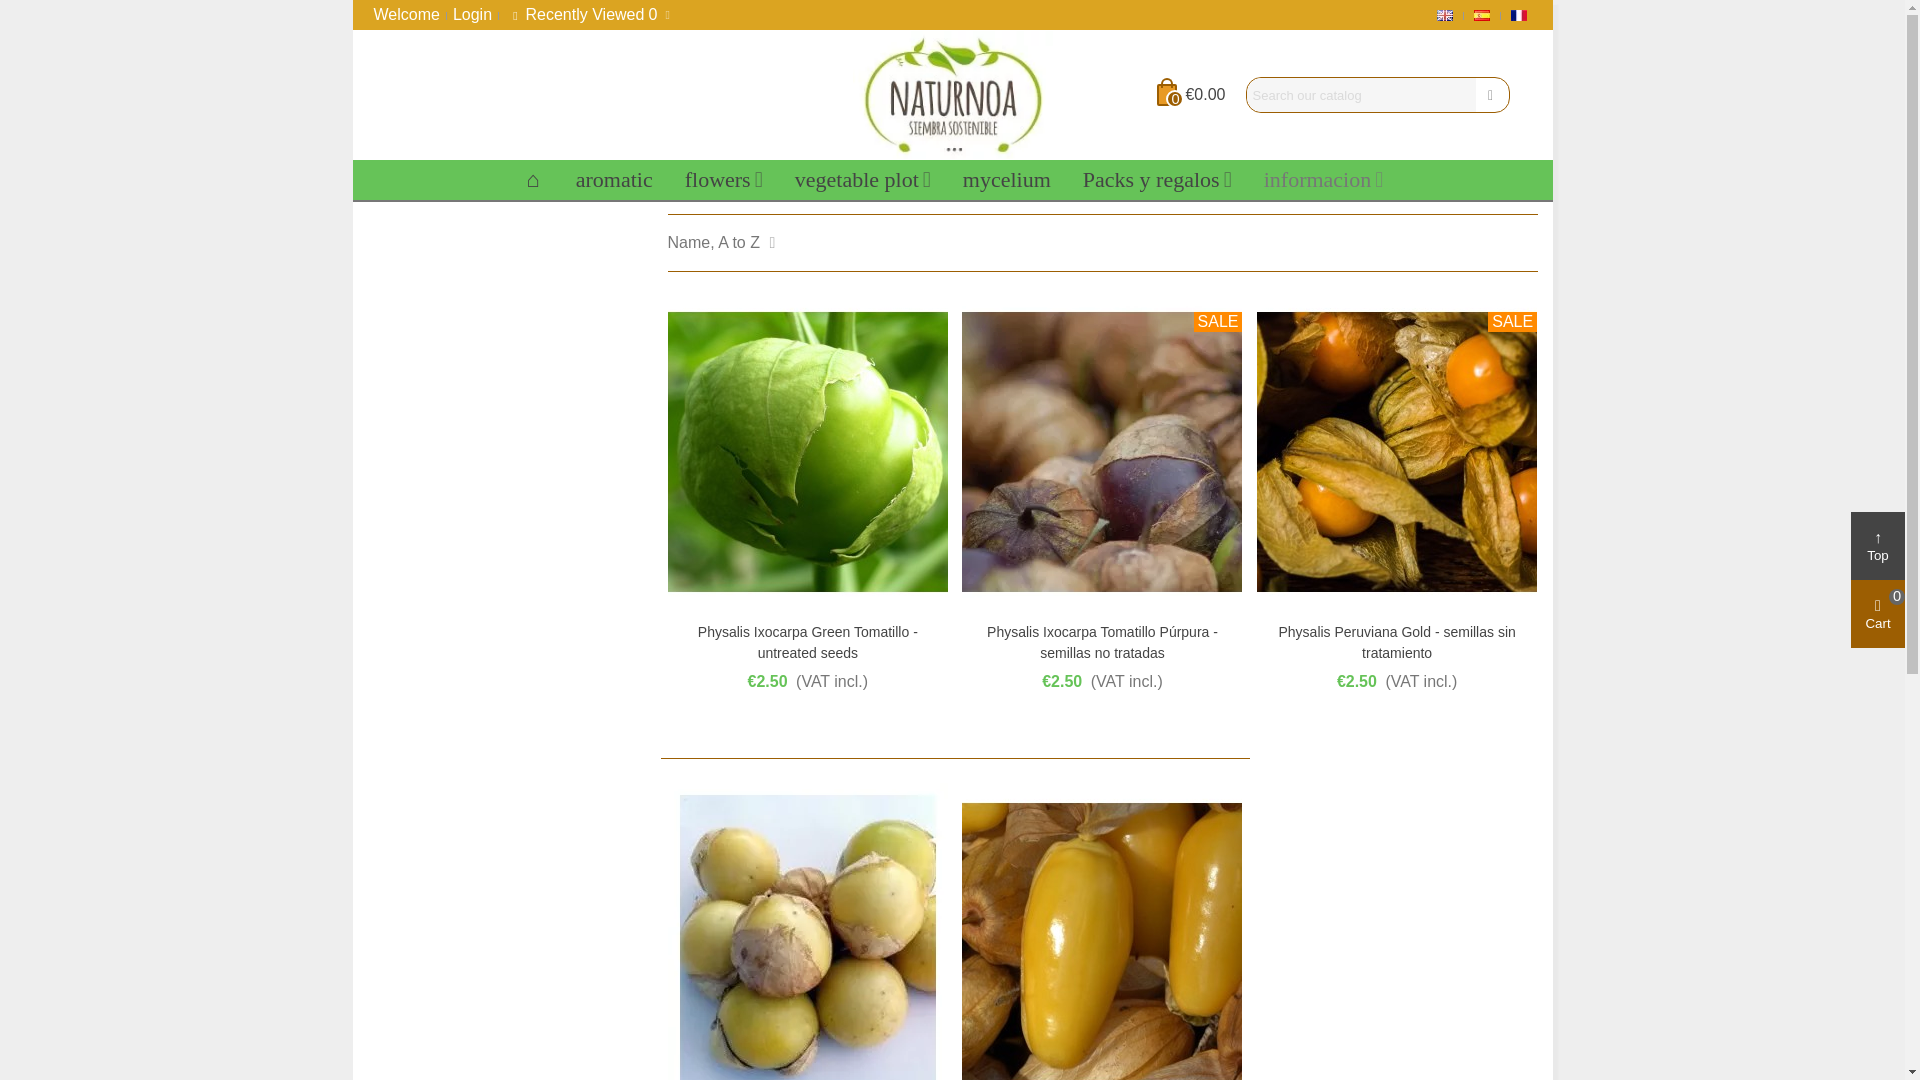 The height and width of the screenshot is (1080, 1920). What do you see at coordinates (471, 15) in the screenshot?
I see `Login` at bounding box center [471, 15].